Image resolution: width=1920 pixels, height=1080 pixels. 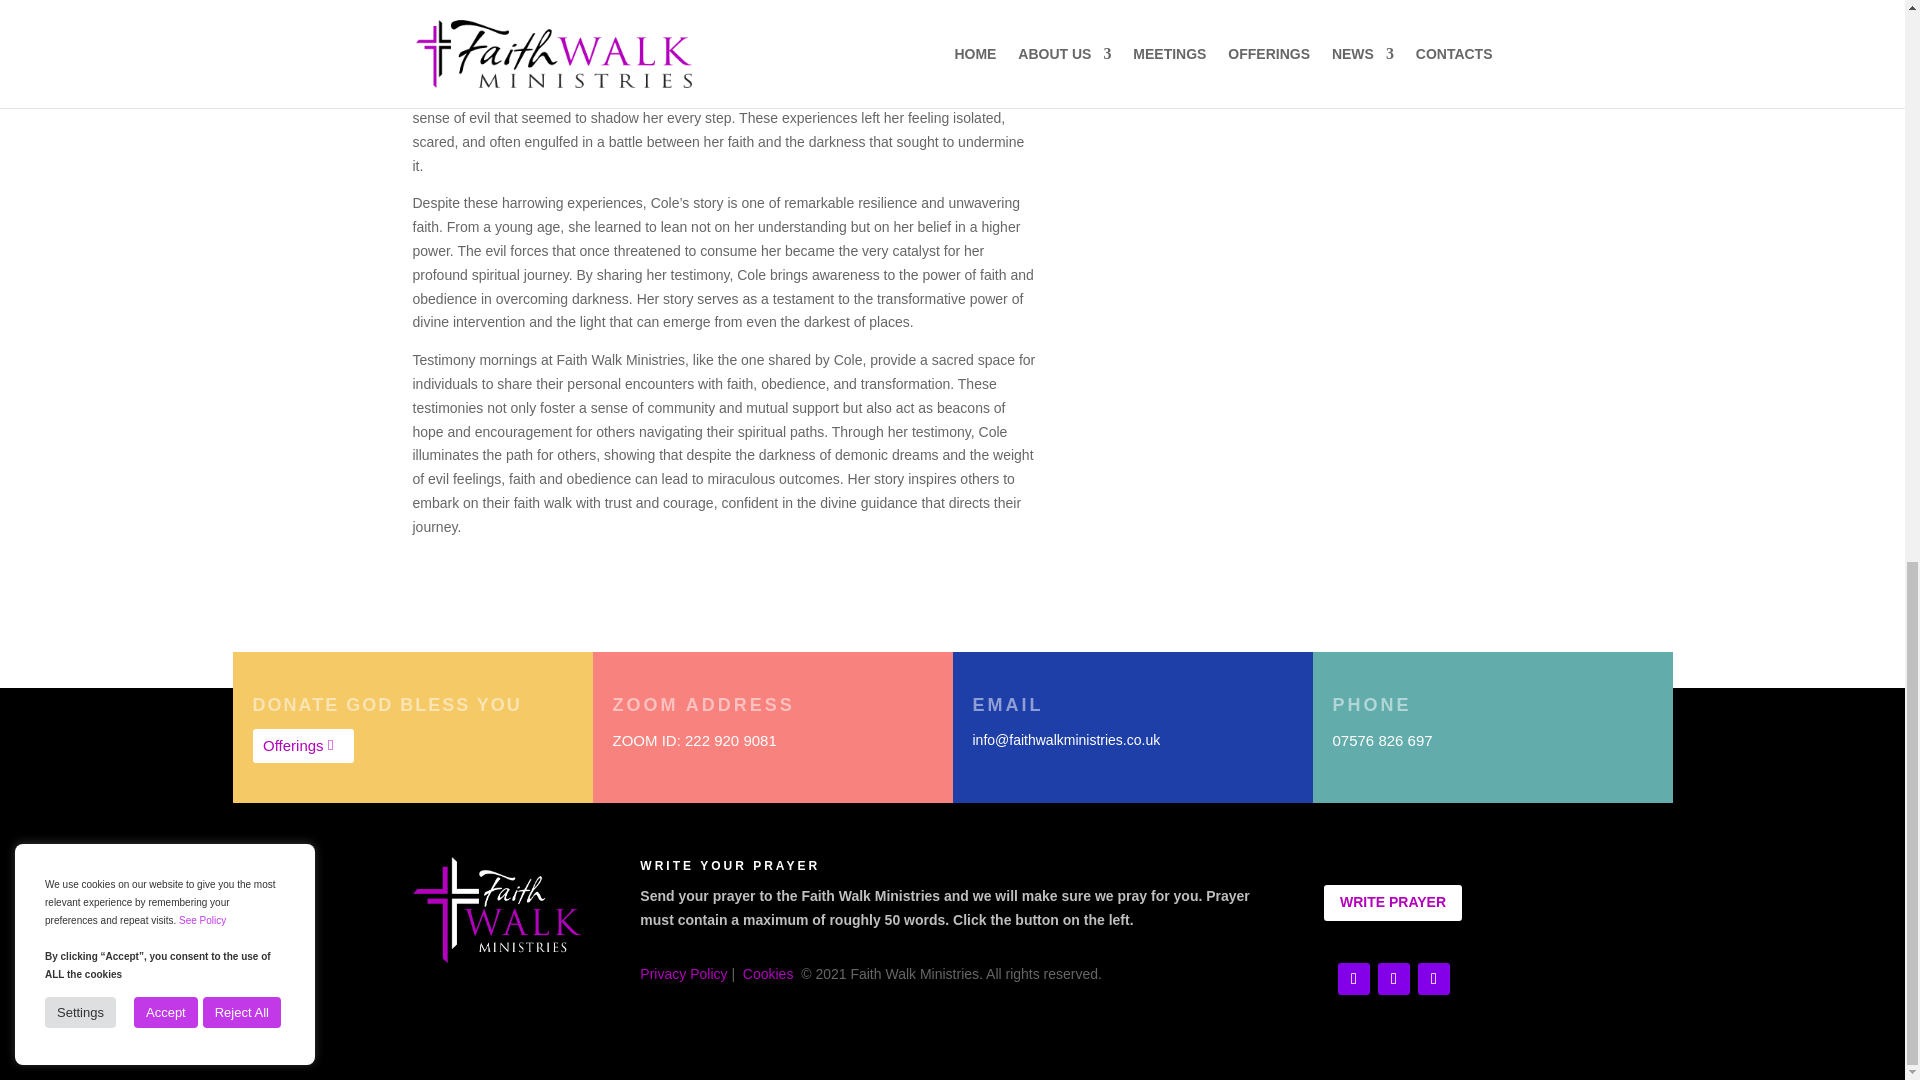 I want to click on Cookies, so click(x=768, y=973).